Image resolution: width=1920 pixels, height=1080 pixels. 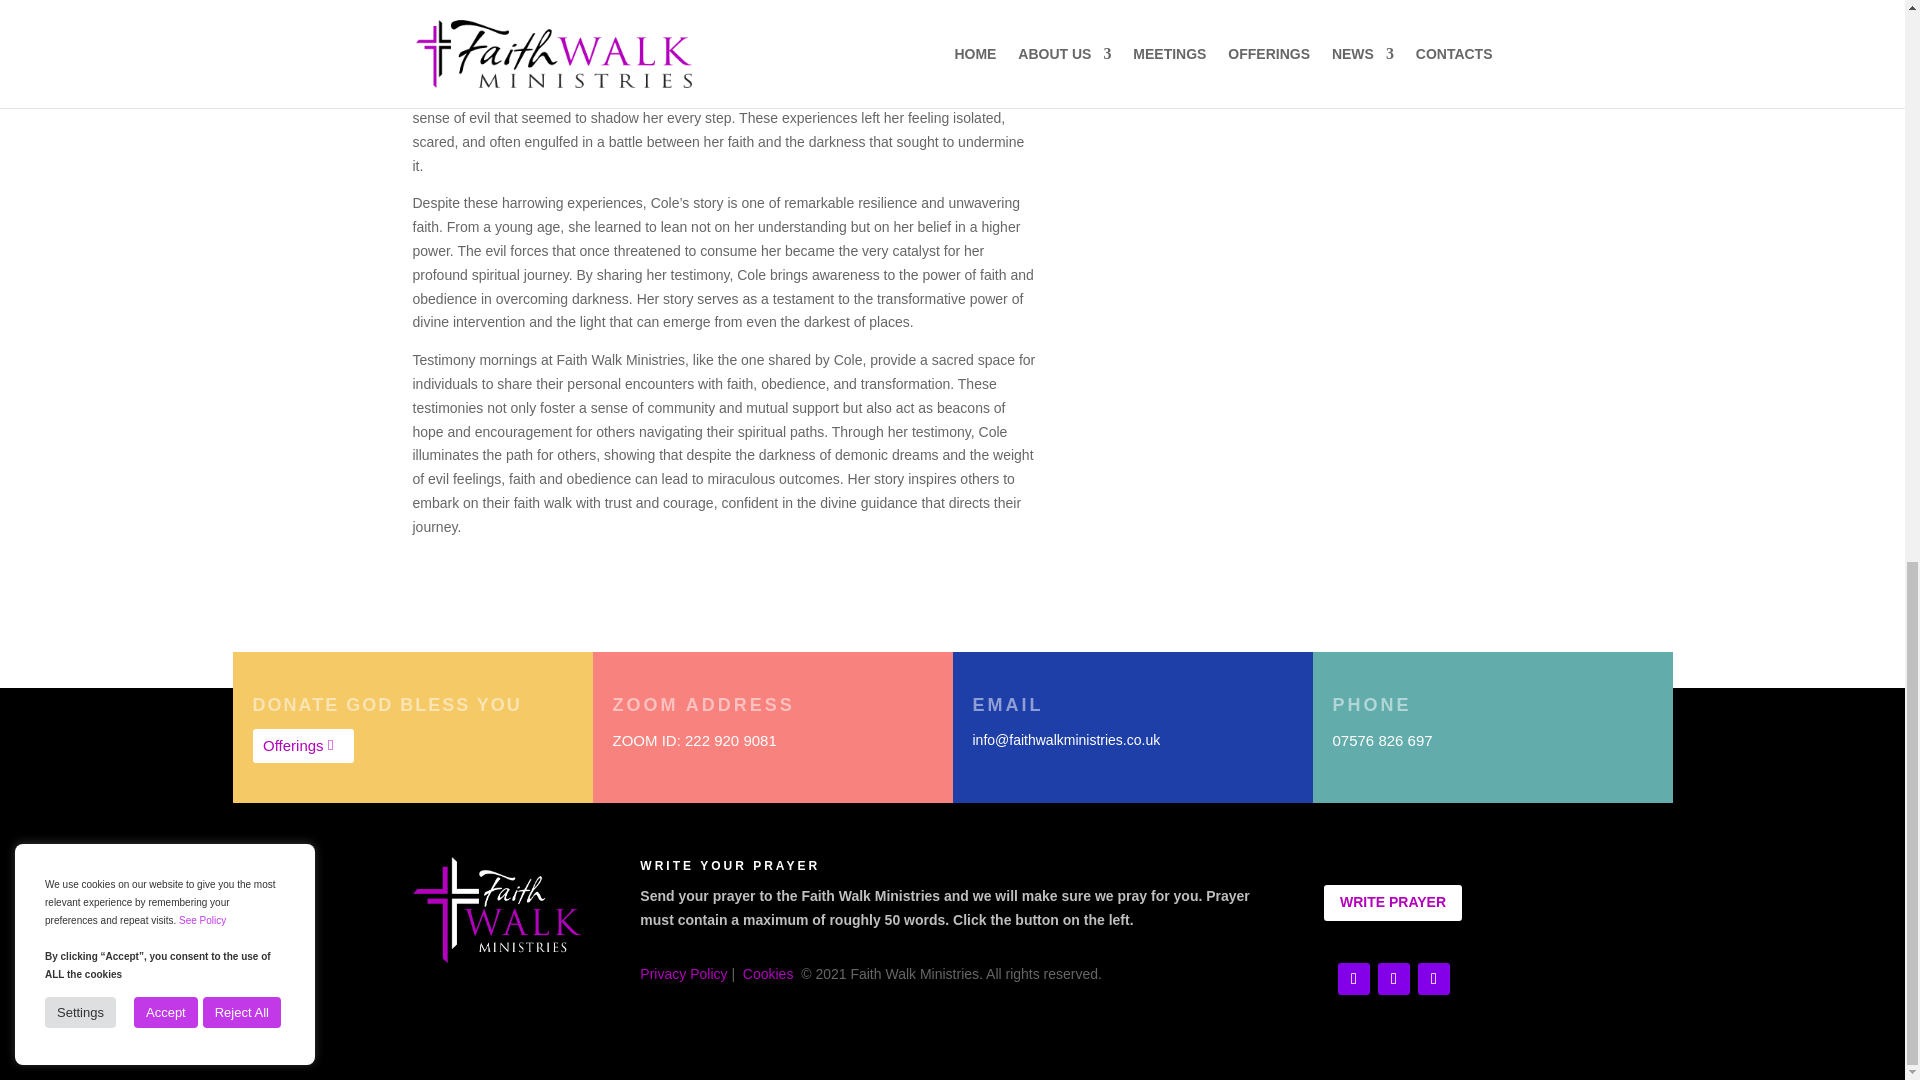 I want to click on Cookies, so click(x=768, y=973).